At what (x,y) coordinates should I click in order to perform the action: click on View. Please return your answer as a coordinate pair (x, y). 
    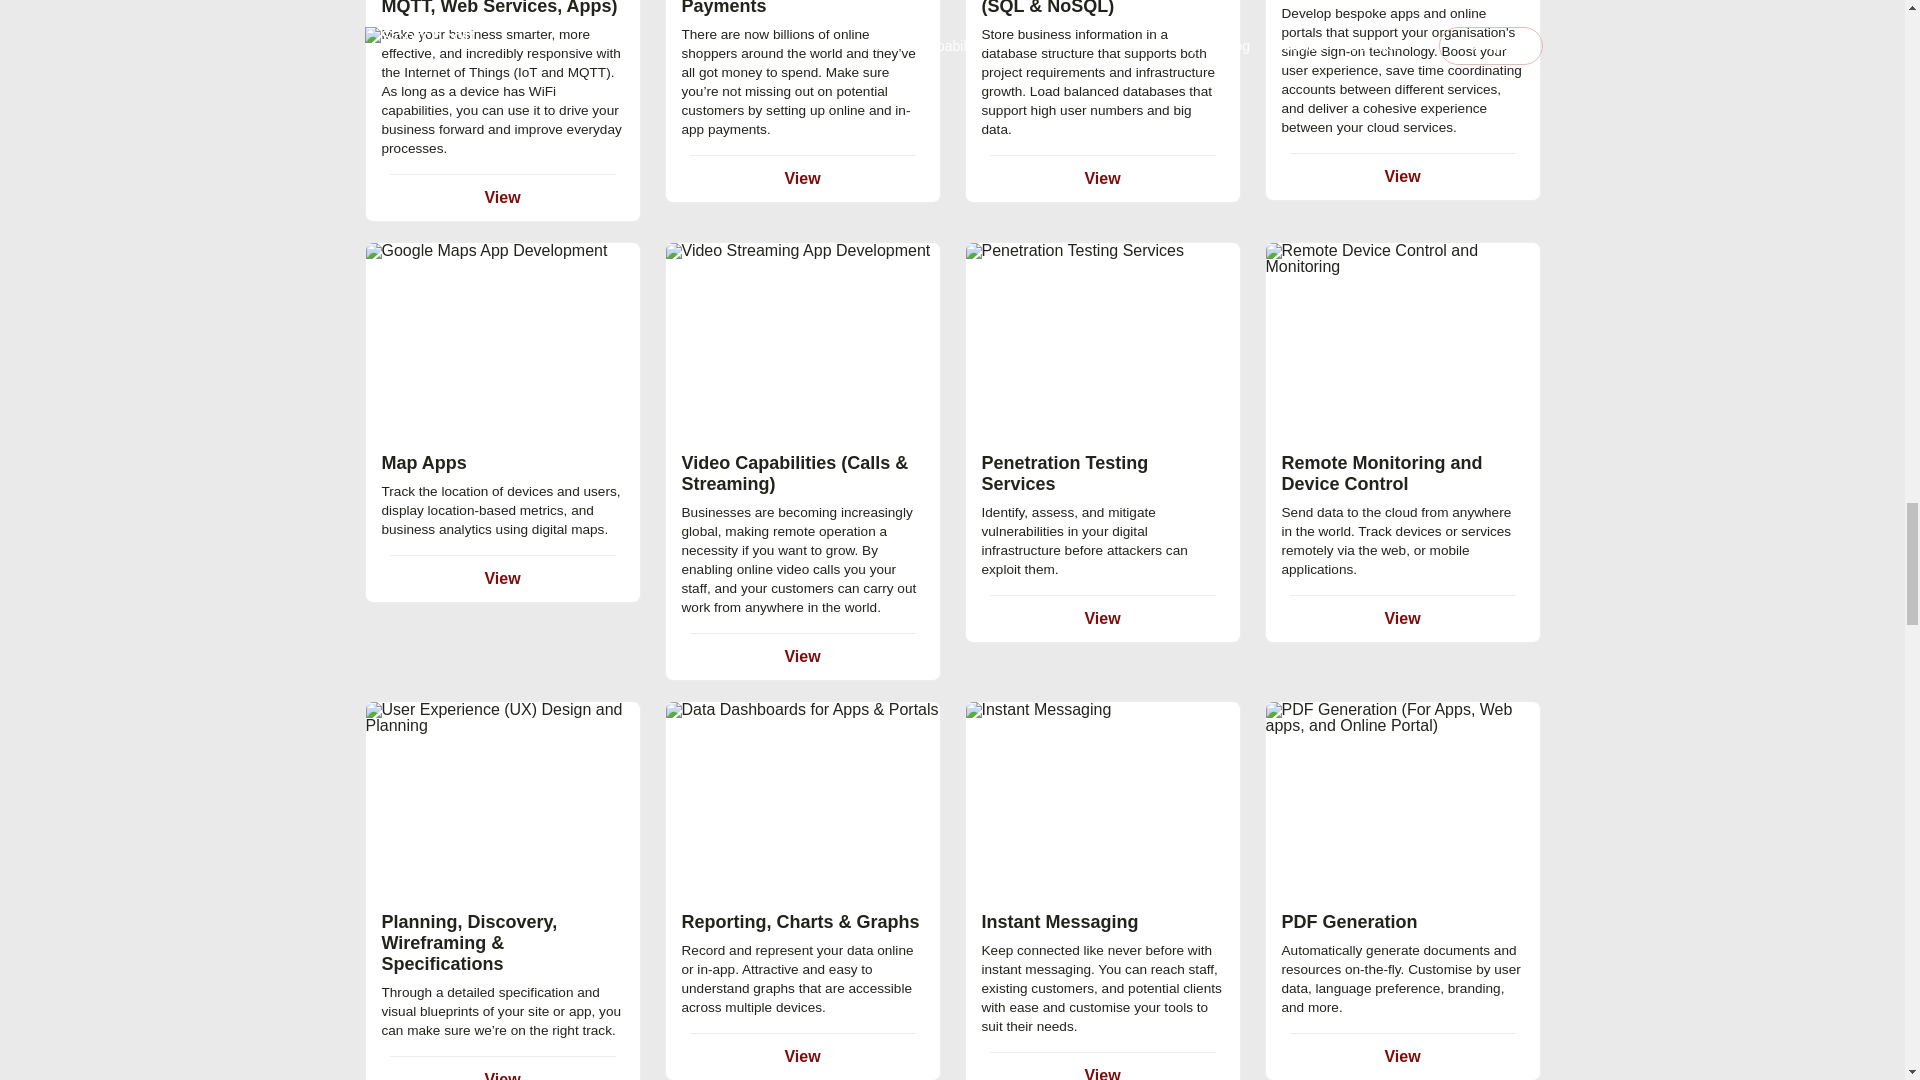
    Looking at the image, I should click on (801, 178).